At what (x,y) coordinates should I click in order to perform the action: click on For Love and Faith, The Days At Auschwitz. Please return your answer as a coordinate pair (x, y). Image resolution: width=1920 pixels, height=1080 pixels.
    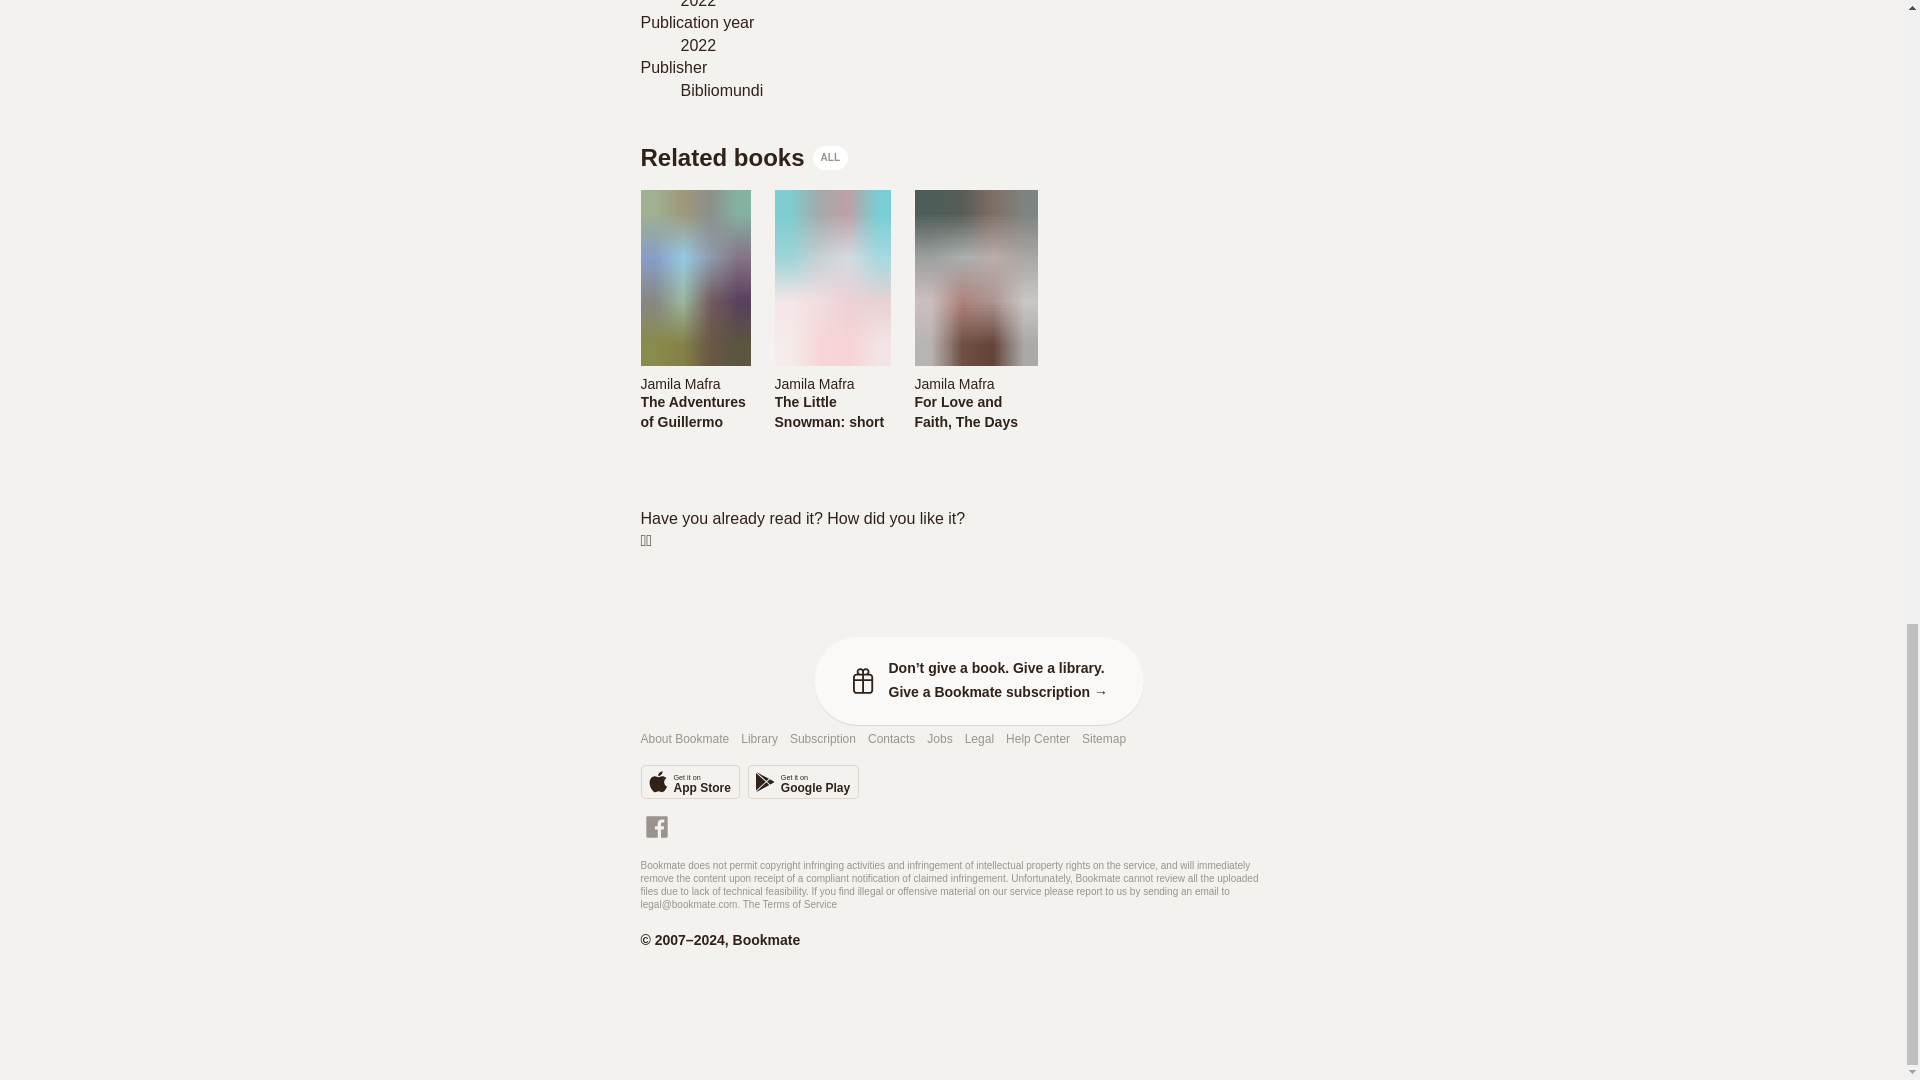
    Looking at the image, I should click on (974, 412).